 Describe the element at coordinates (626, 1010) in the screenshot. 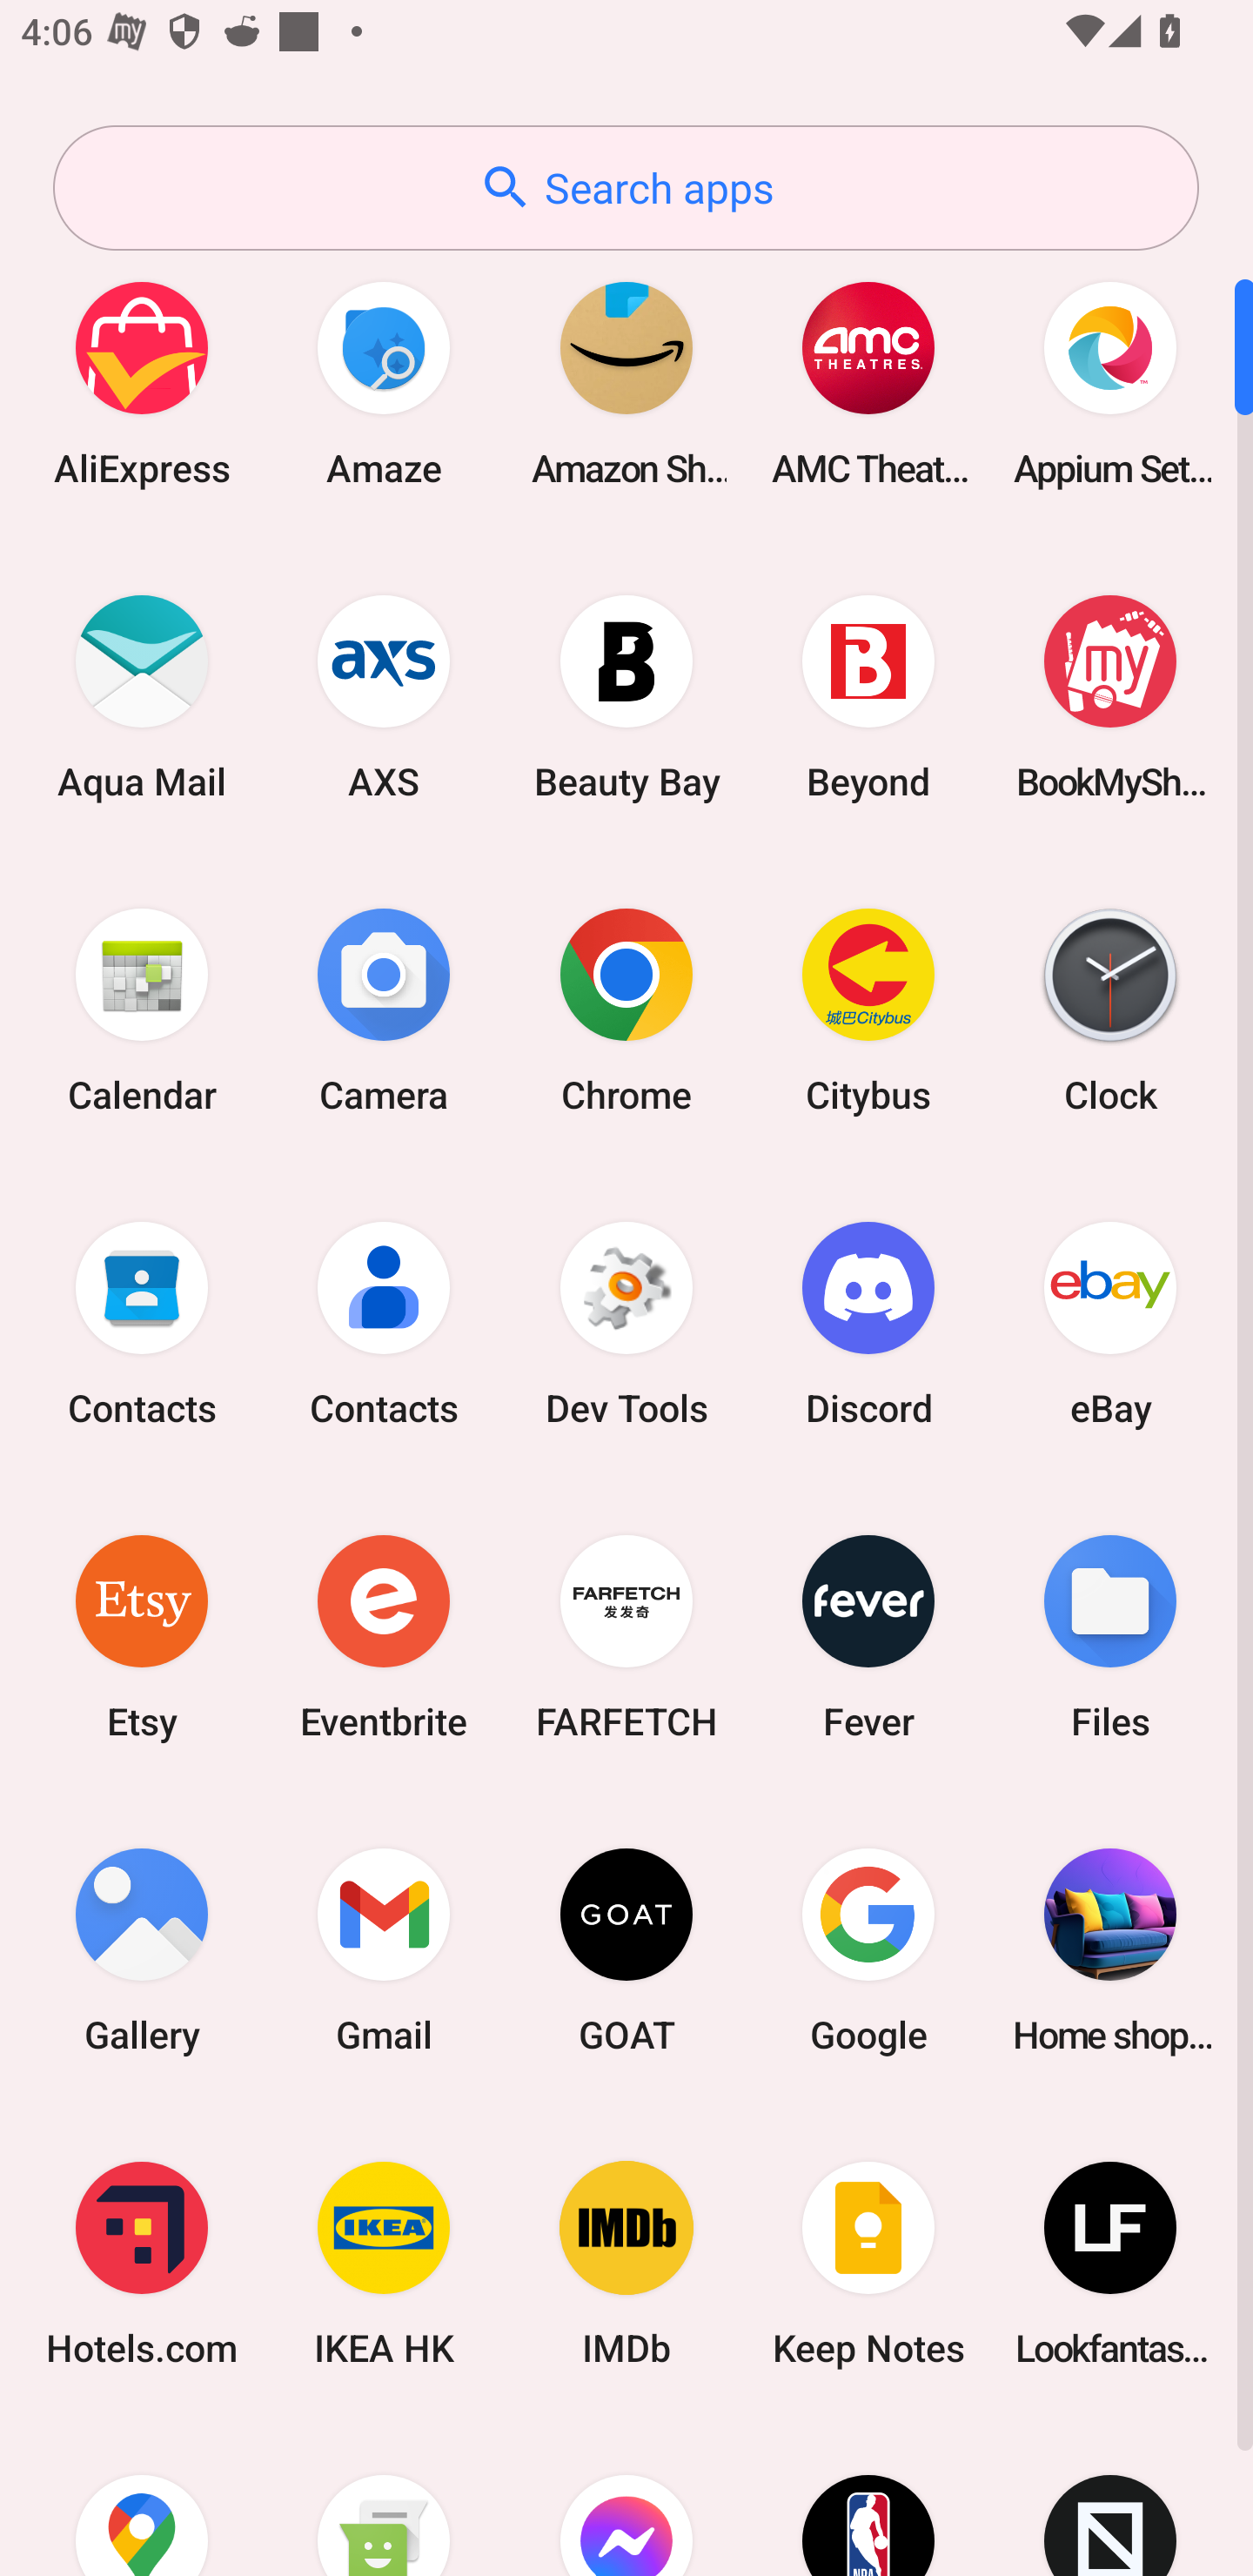

I see `Chrome` at that location.